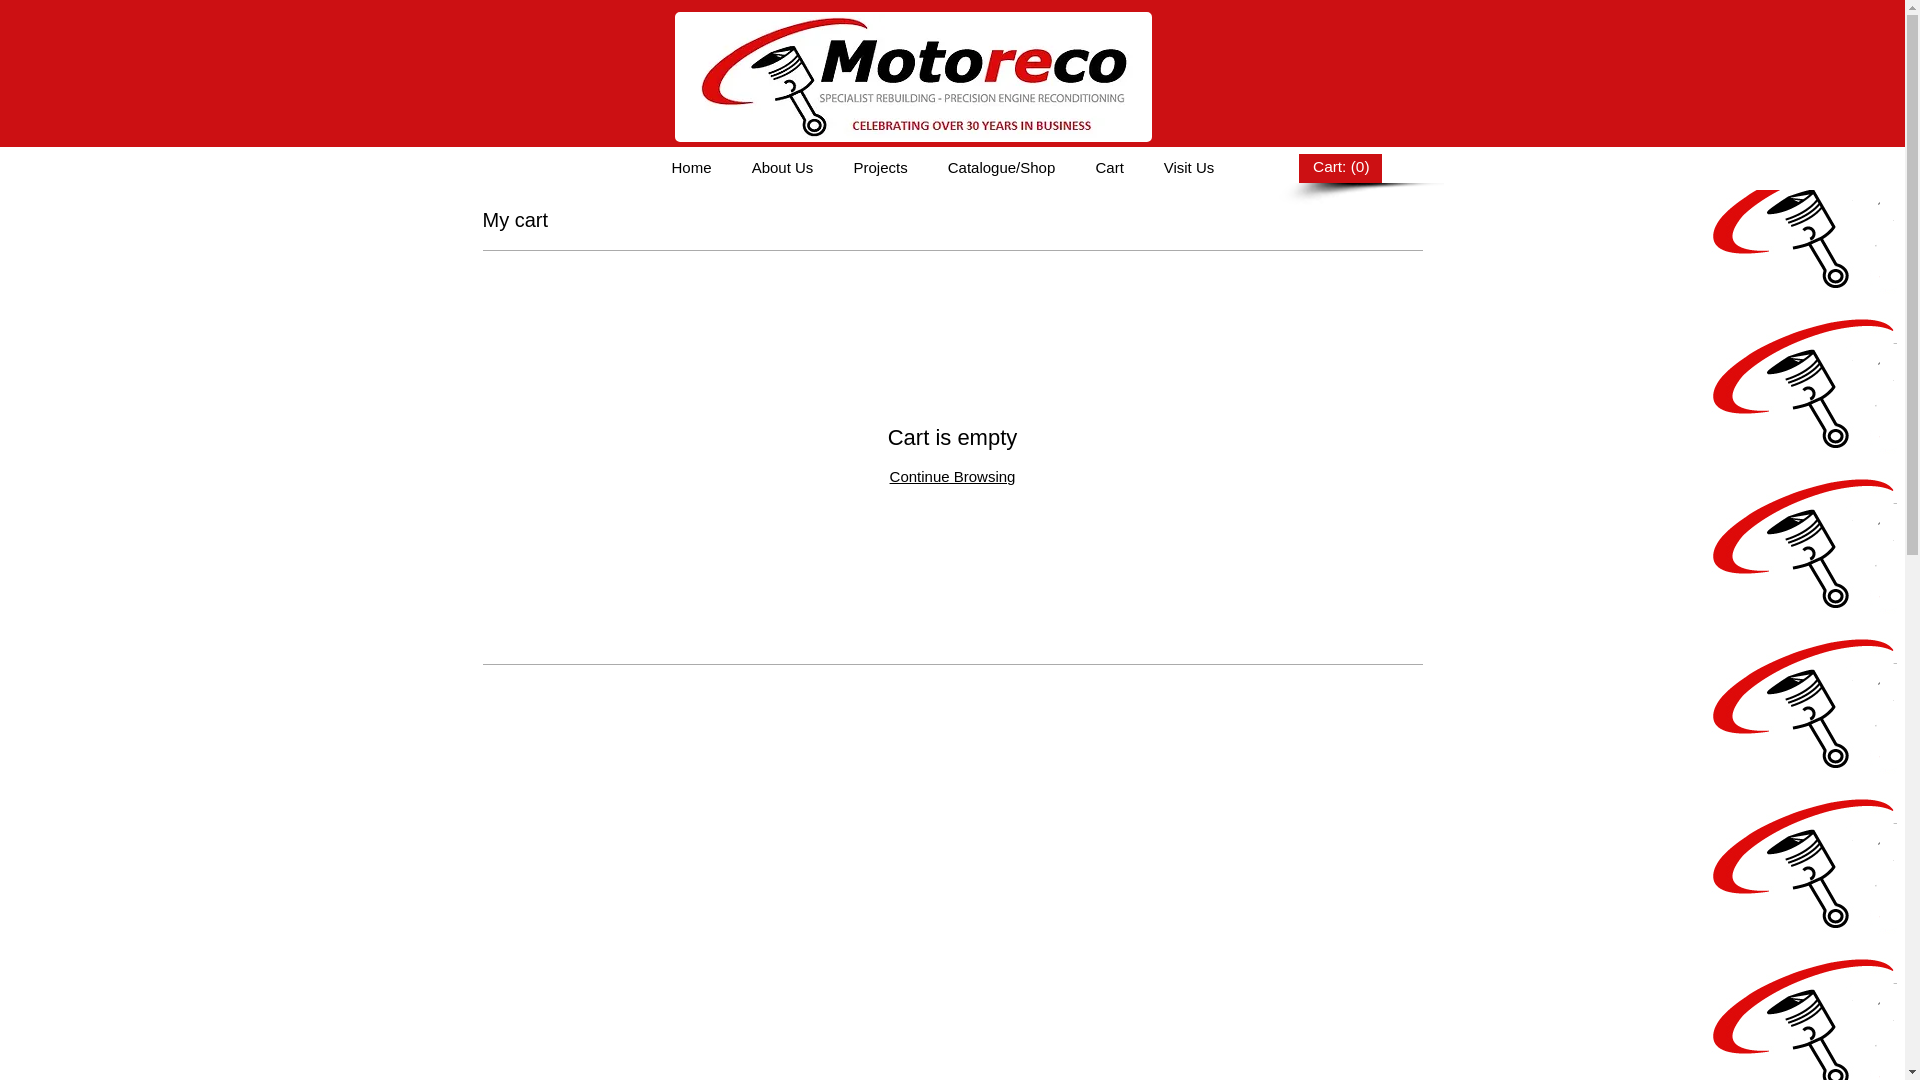 The width and height of the screenshot is (1920, 1080). I want to click on Cart: (0), so click(1340, 167).